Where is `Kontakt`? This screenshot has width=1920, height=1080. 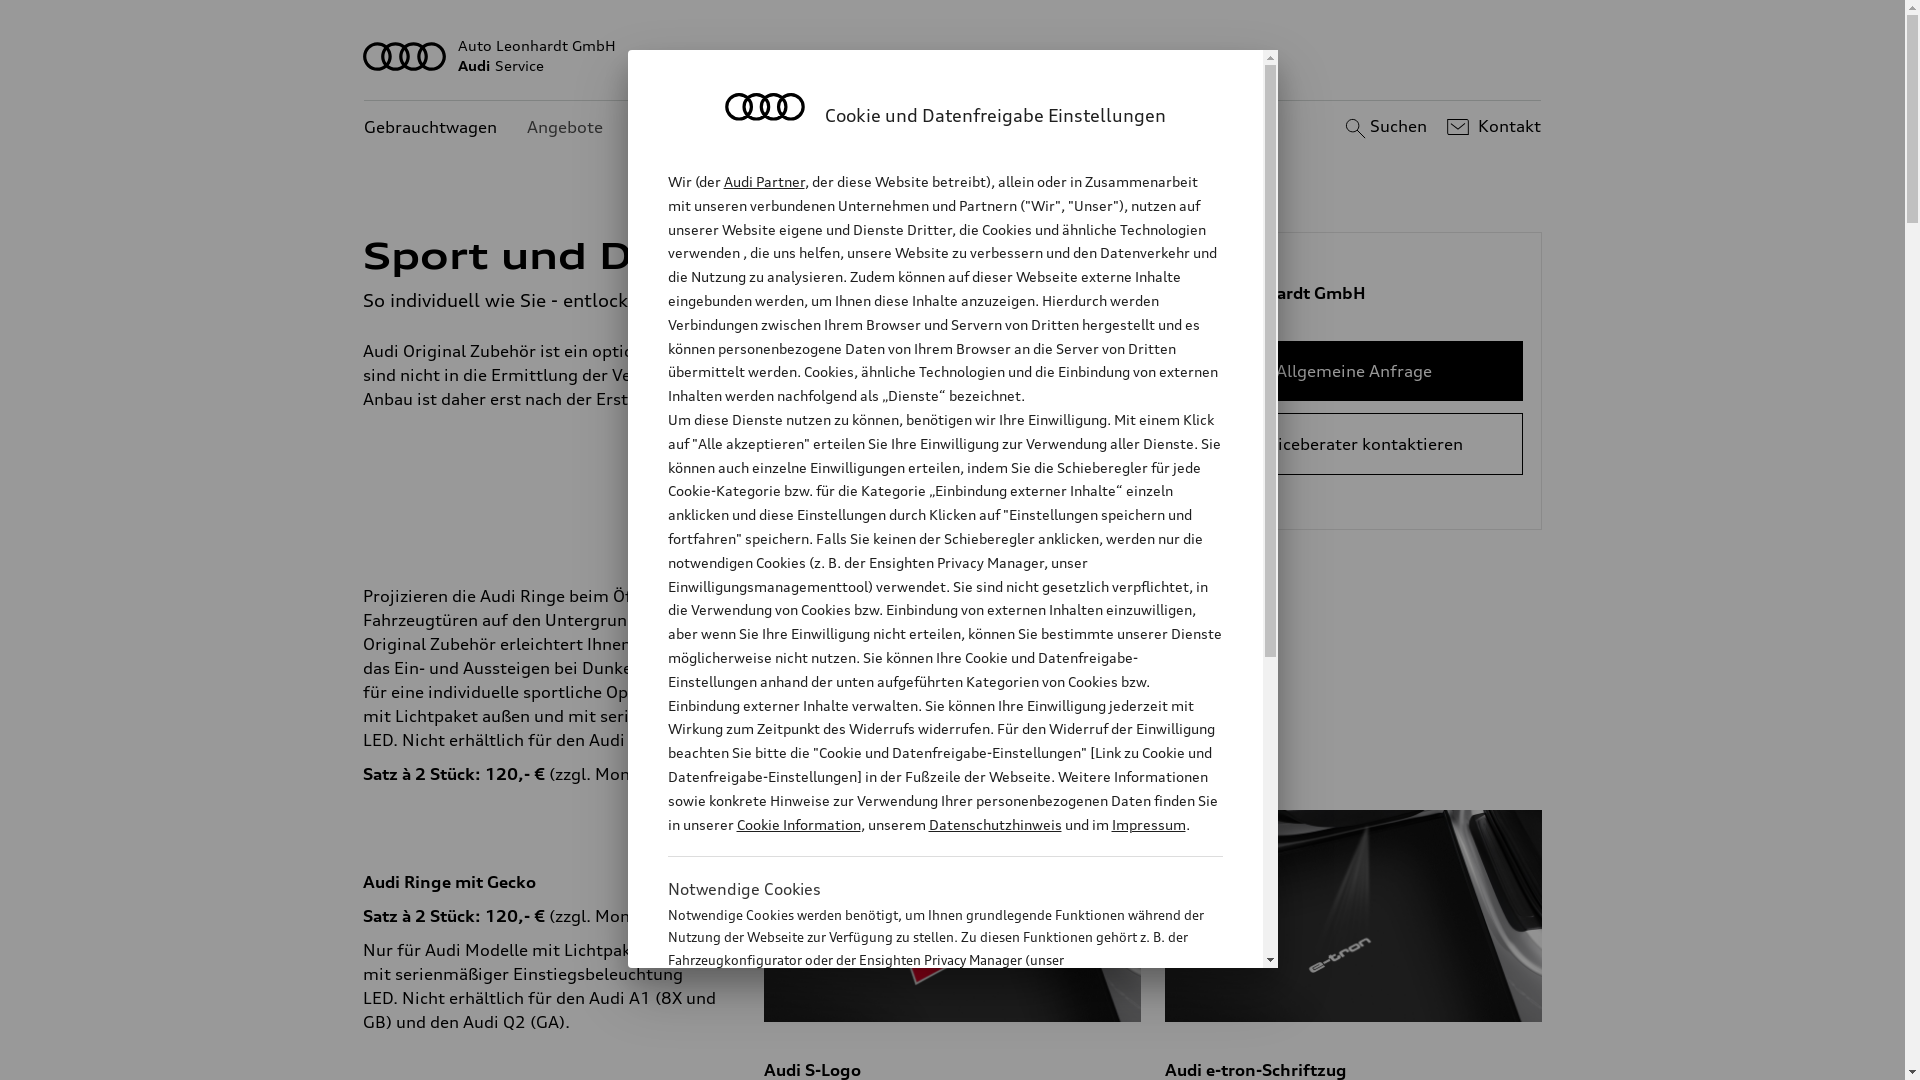 Kontakt is located at coordinates (1492, 127).